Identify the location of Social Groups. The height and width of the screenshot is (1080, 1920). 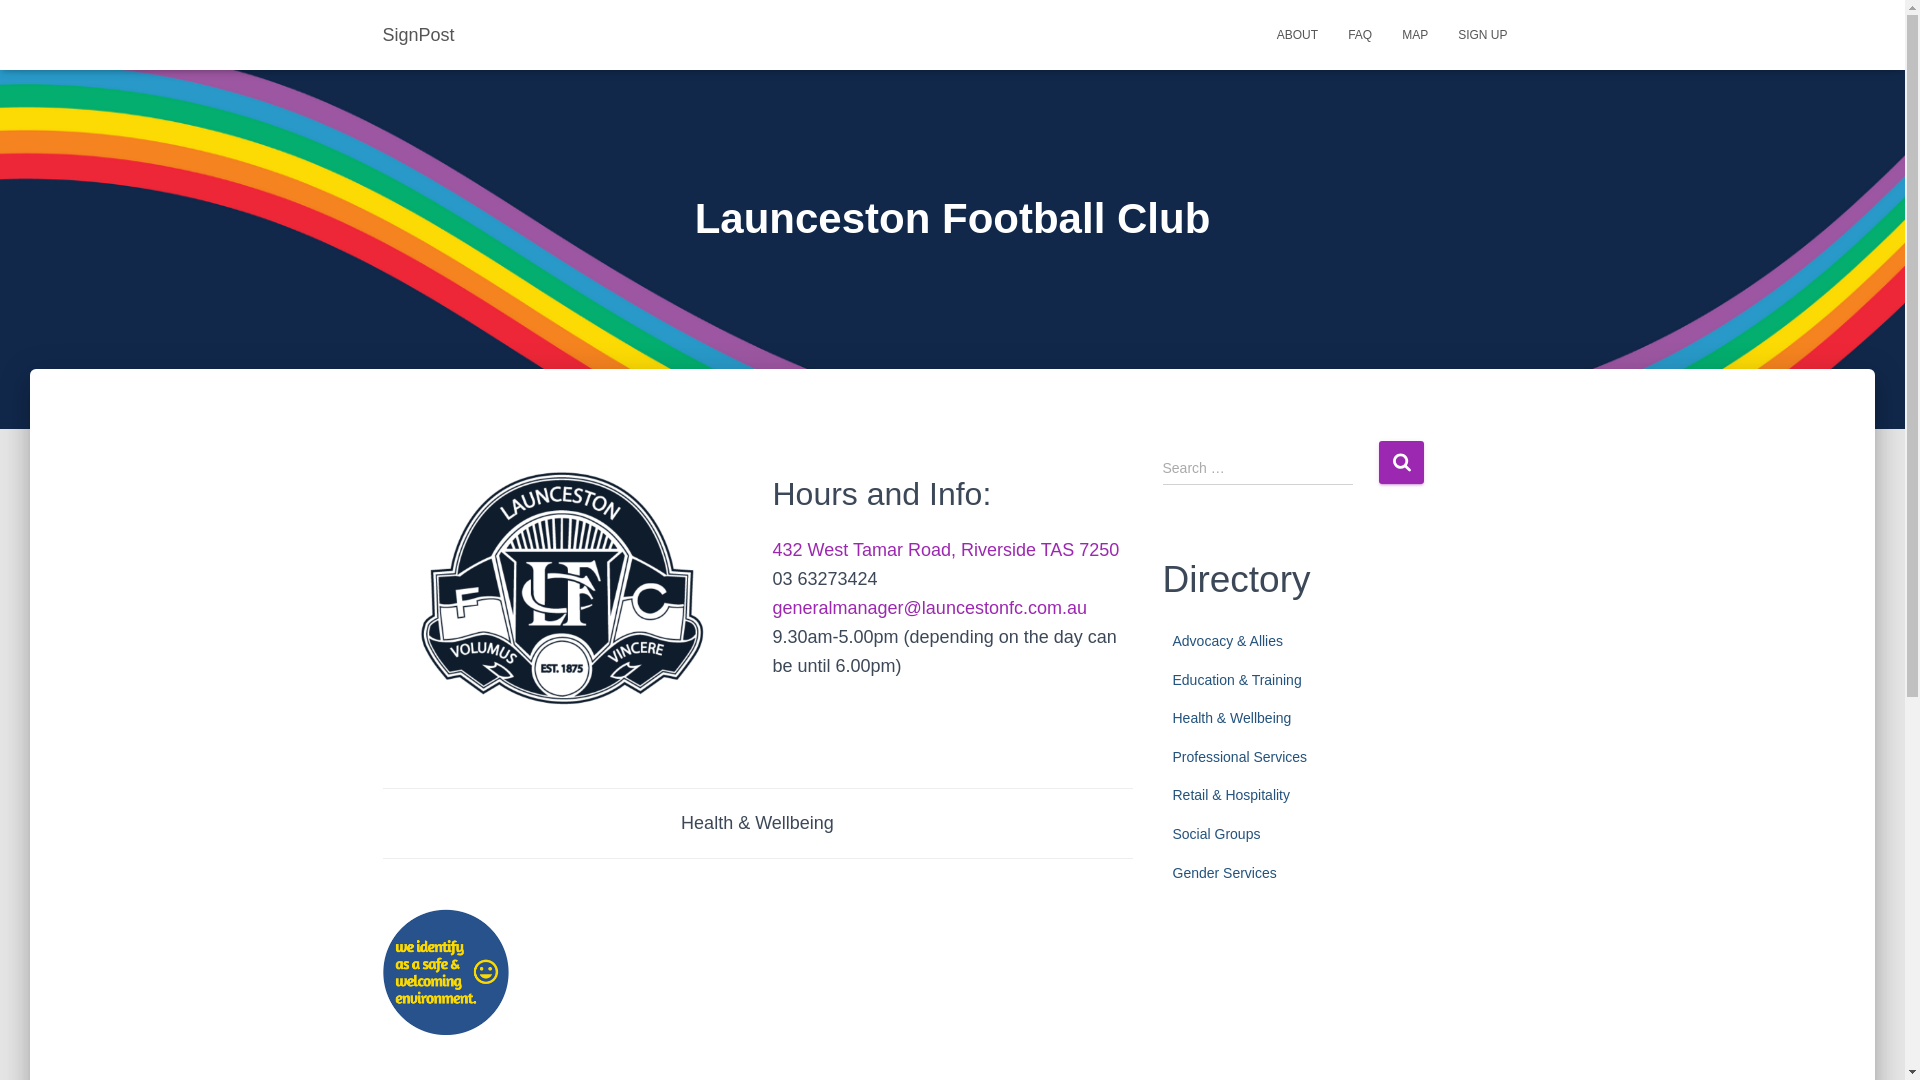
(1215, 834).